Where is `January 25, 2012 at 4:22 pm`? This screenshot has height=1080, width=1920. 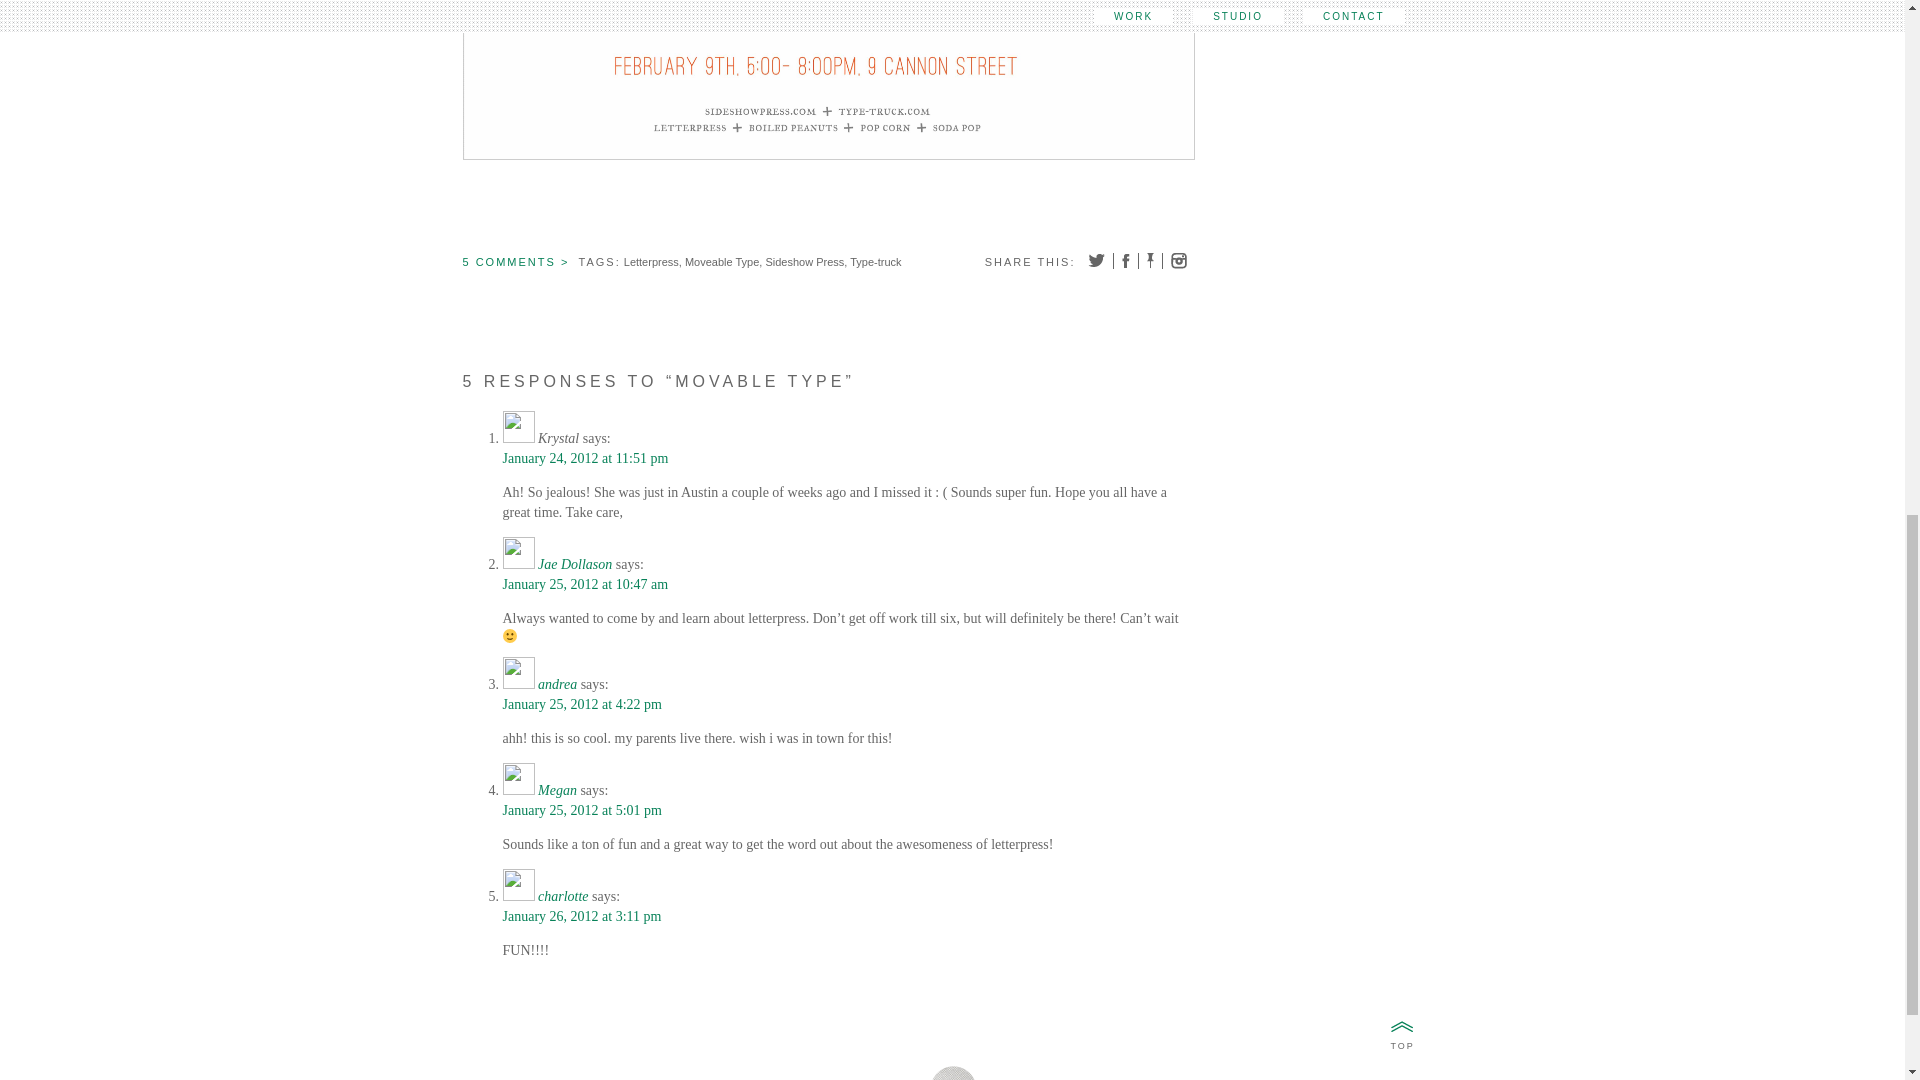 January 25, 2012 at 4:22 pm is located at coordinates (580, 704).